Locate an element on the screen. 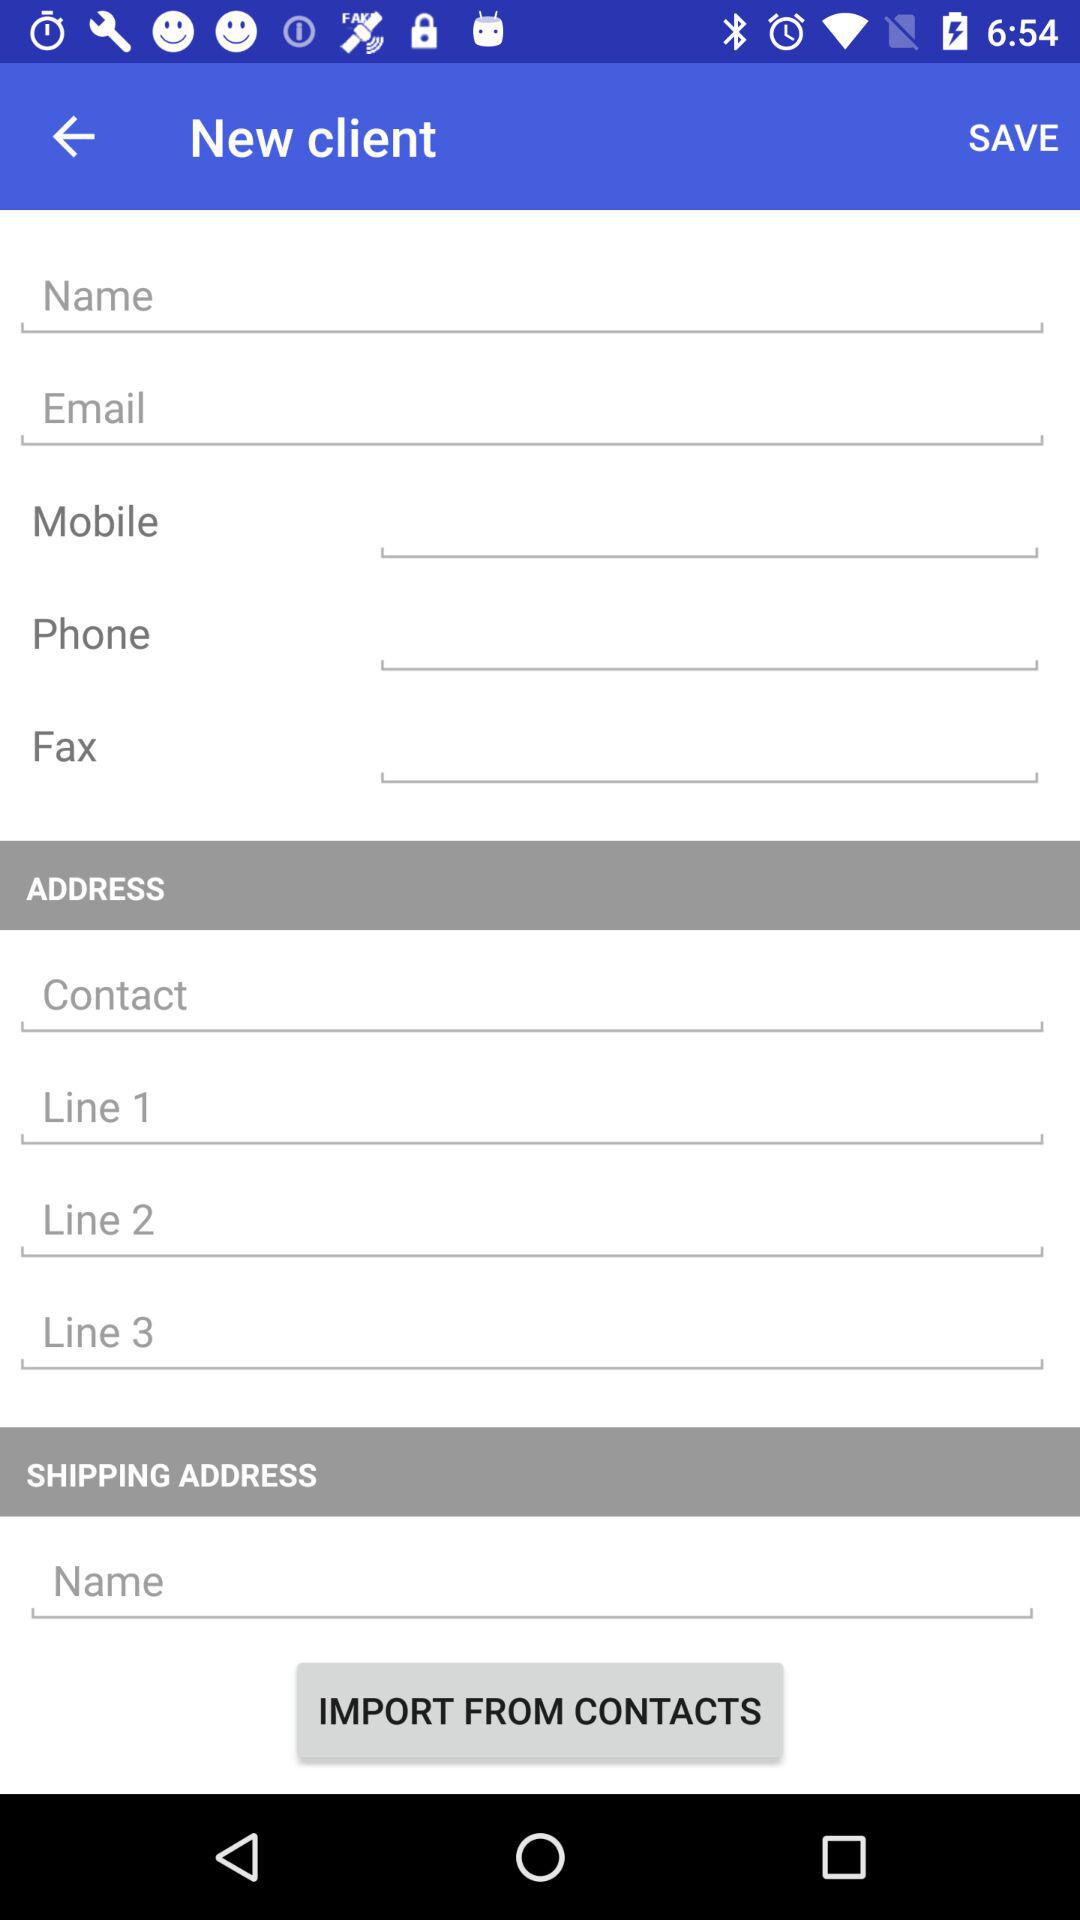 This screenshot has height=1920, width=1080. select the item next to new client item is located at coordinates (1014, 136).